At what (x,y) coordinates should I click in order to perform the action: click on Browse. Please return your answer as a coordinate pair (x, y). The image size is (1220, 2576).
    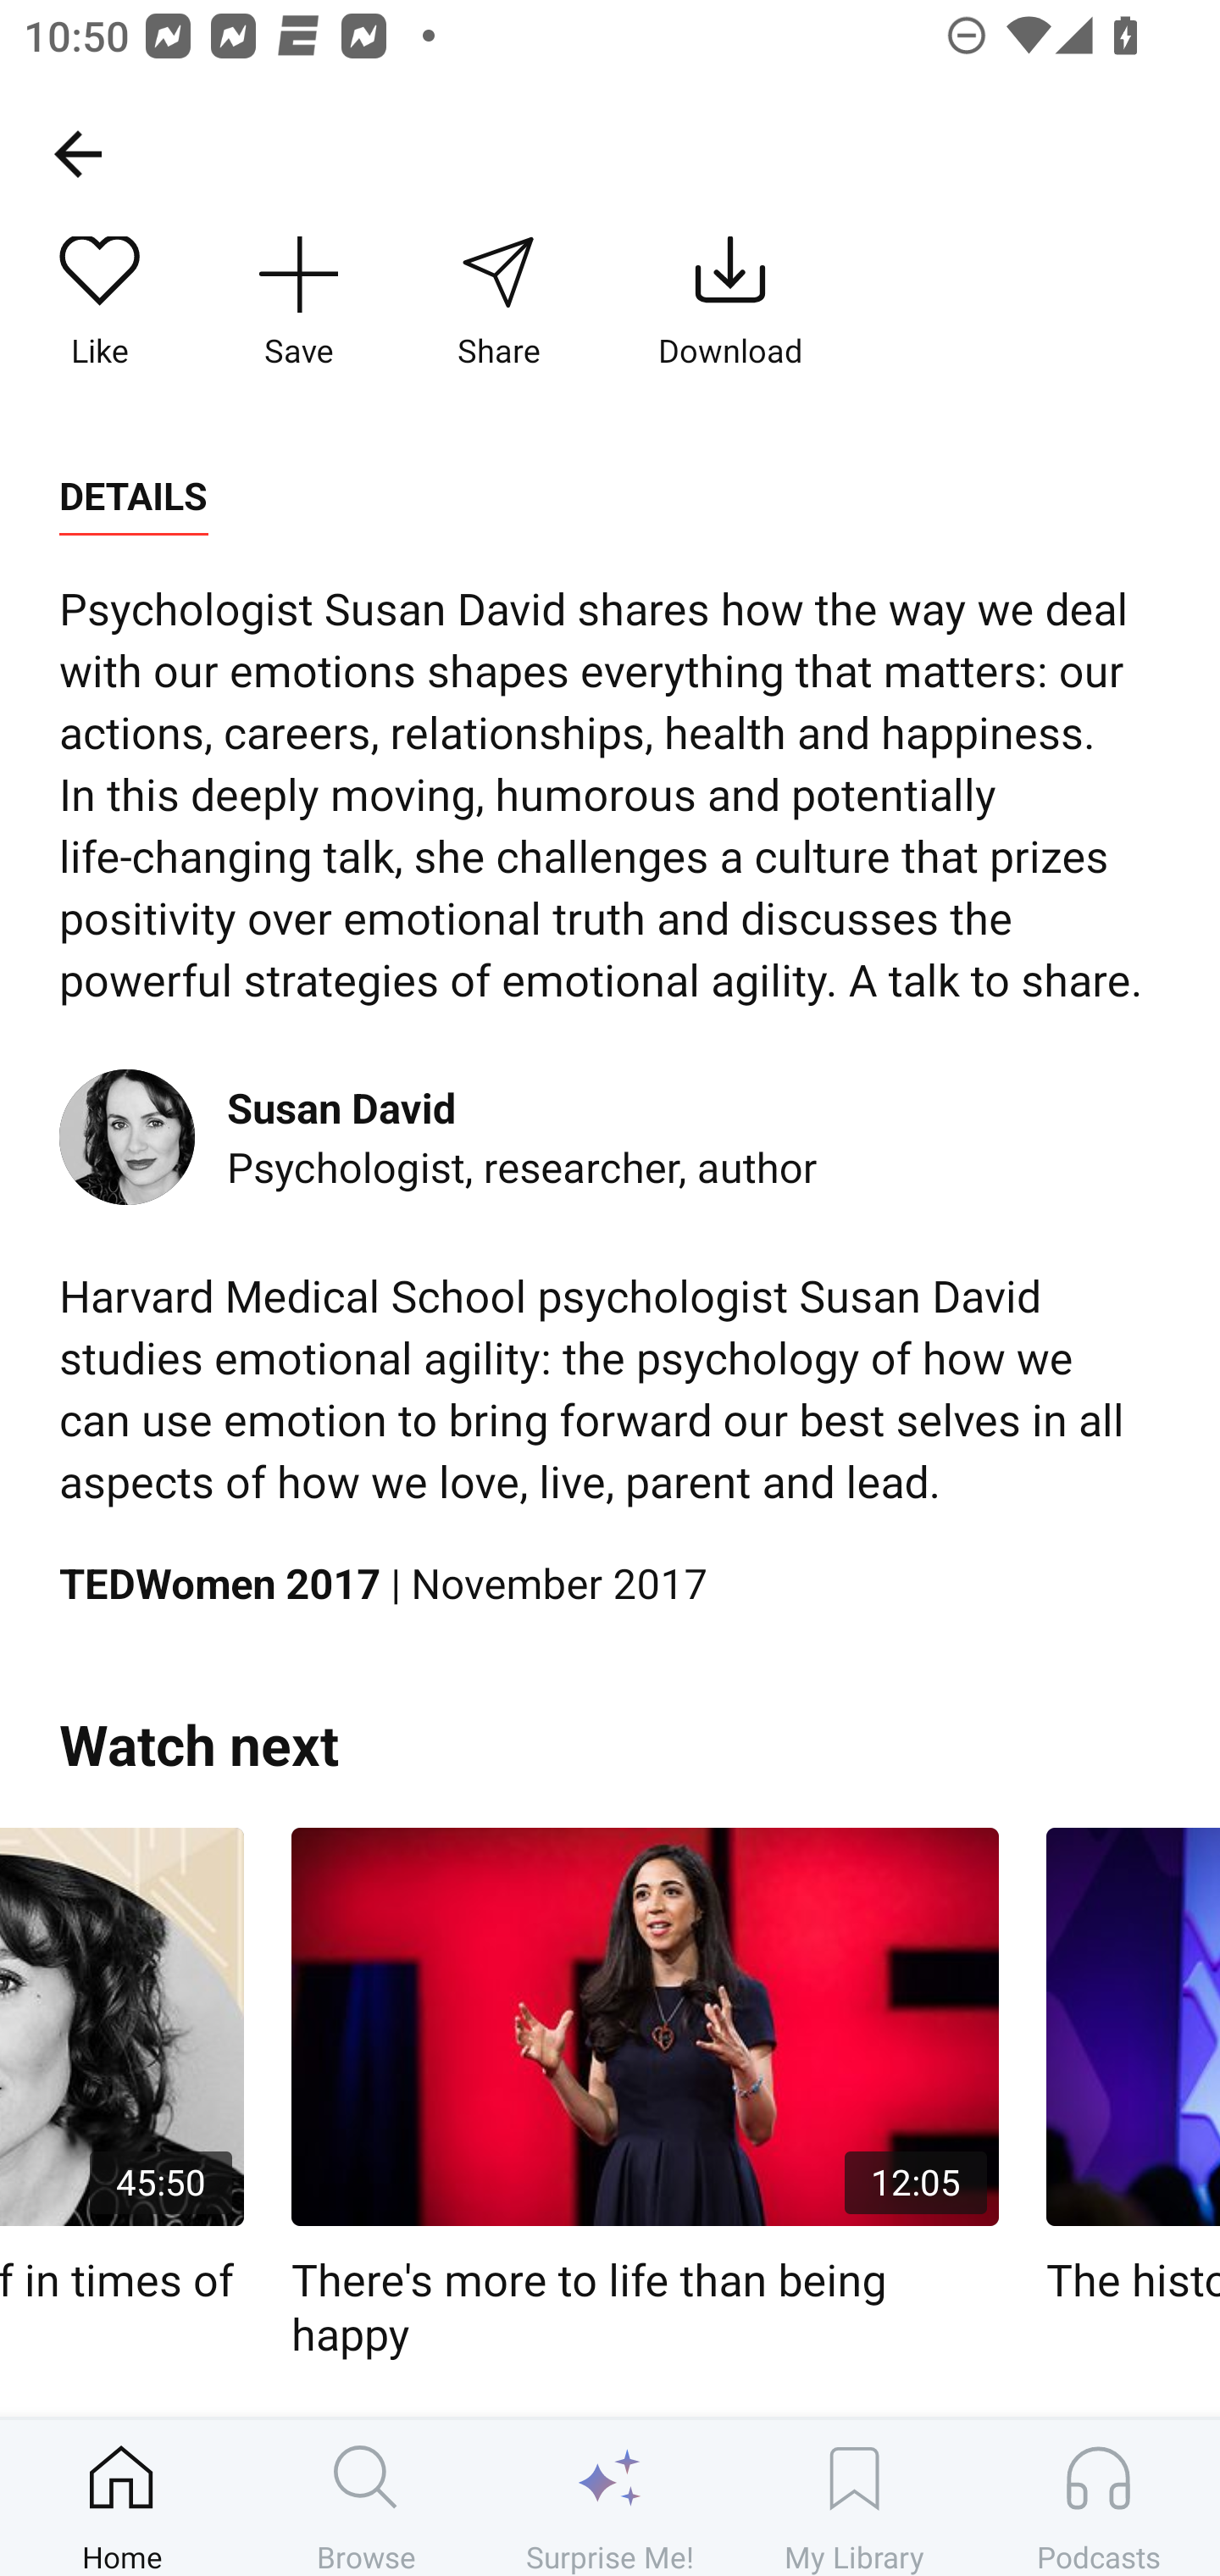
    Looking at the image, I should click on (366, 2497).